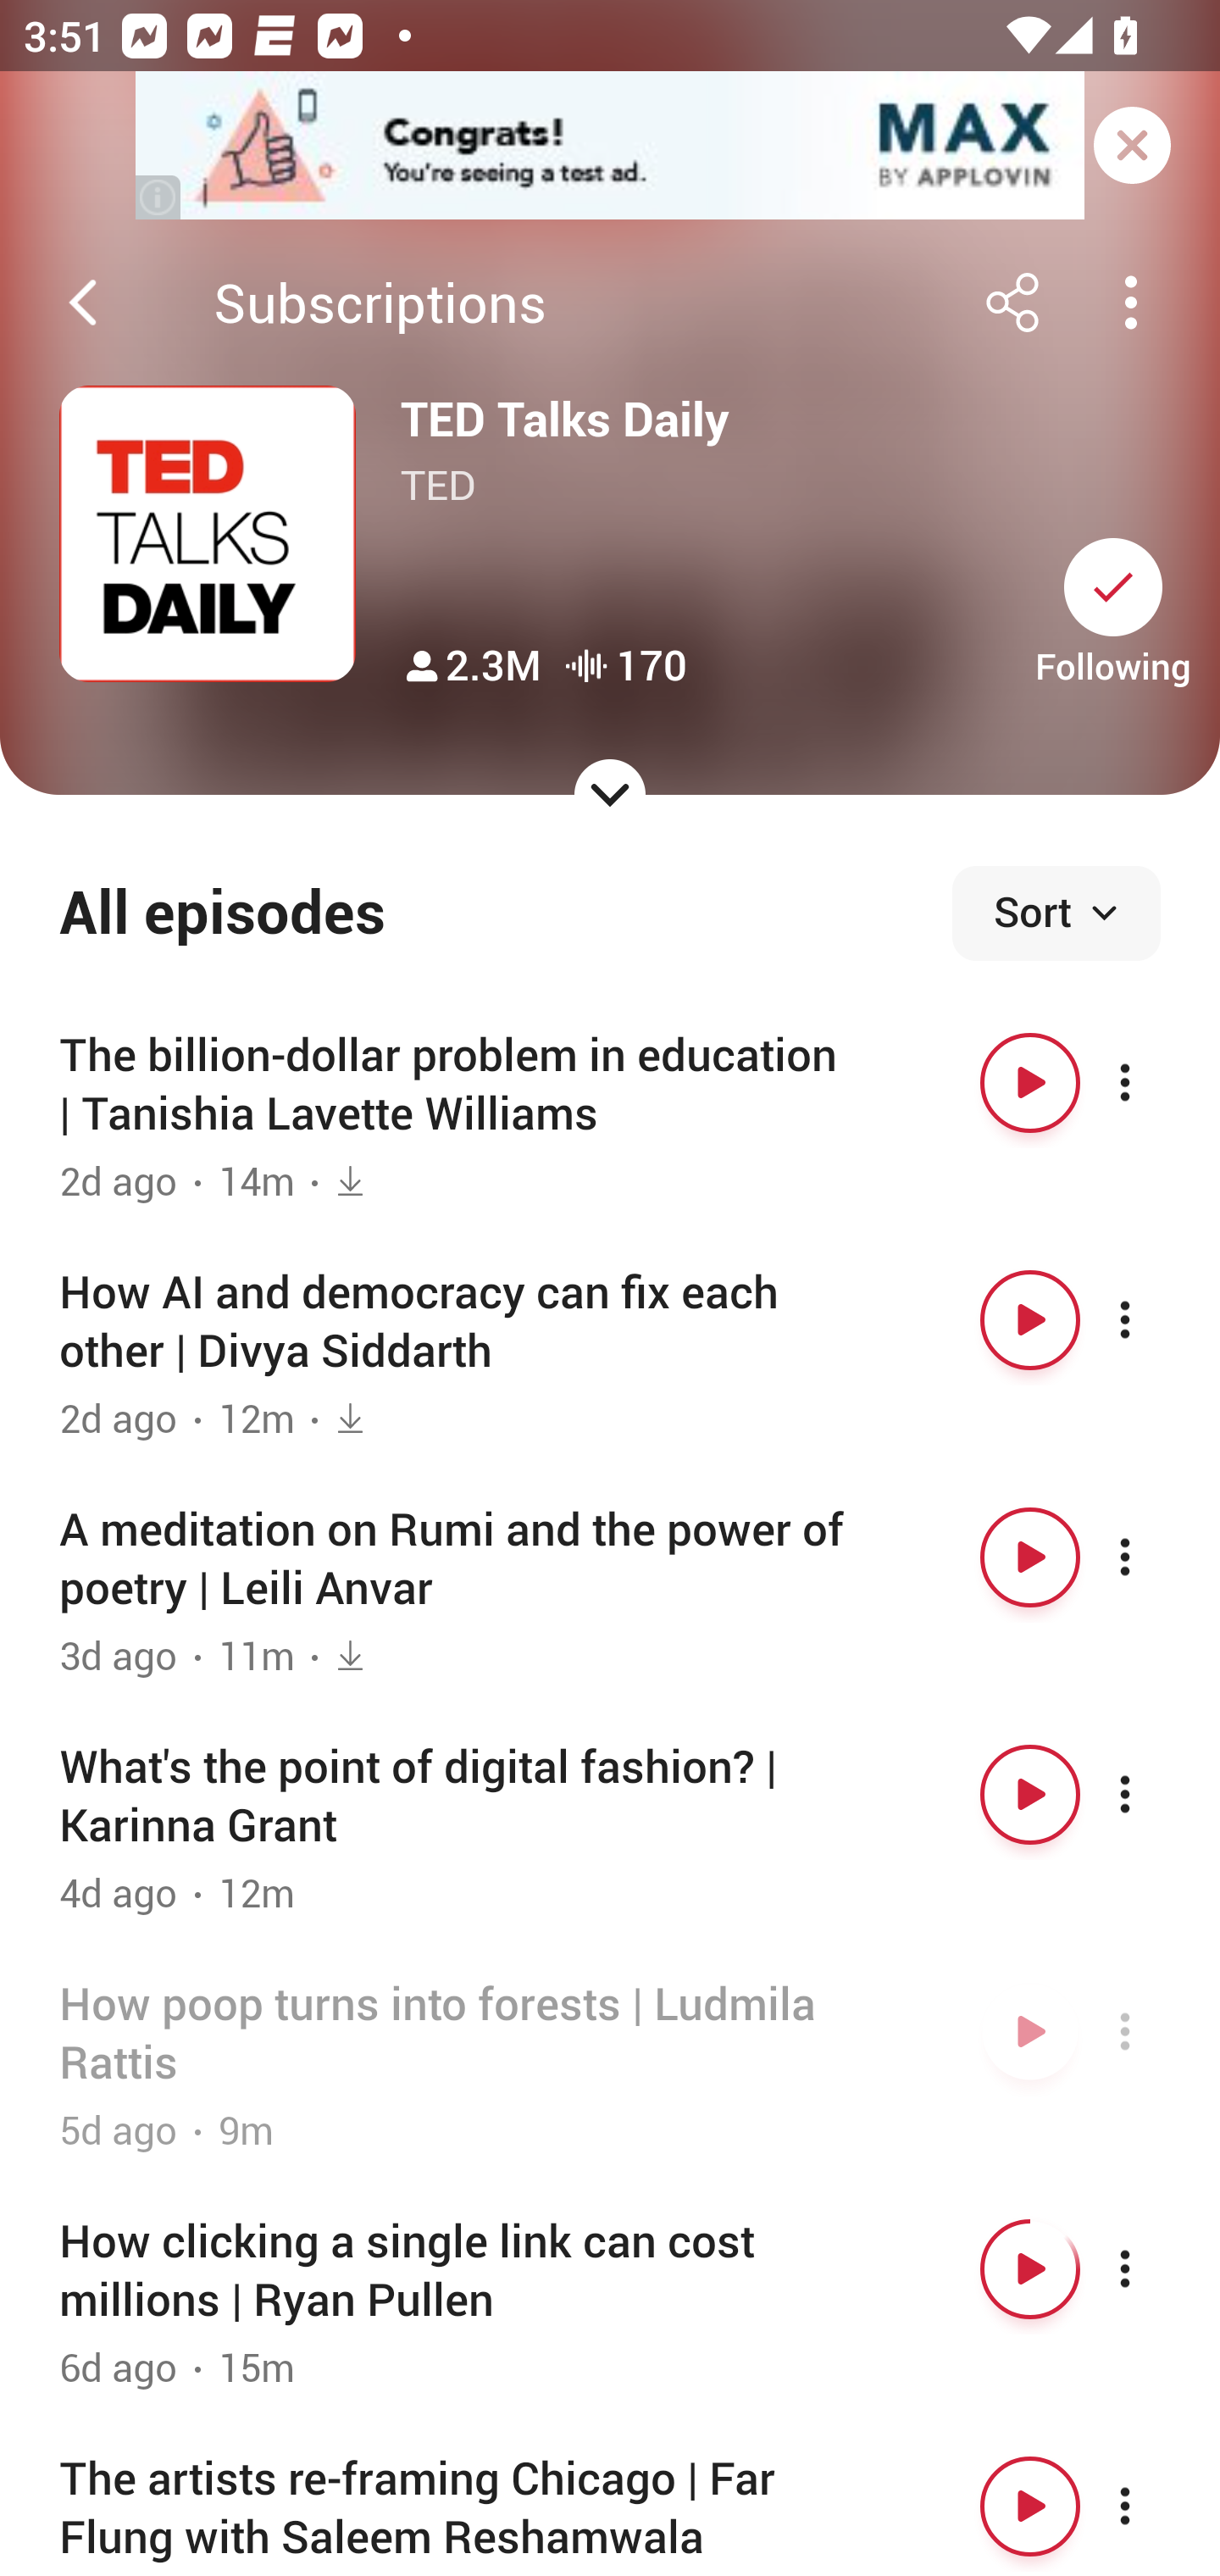 Image resolution: width=1220 pixels, height=2576 pixels. What do you see at coordinates (1030, 1320) in the screenshot?
I see `Play button` at bounding box center [1030, 1320].